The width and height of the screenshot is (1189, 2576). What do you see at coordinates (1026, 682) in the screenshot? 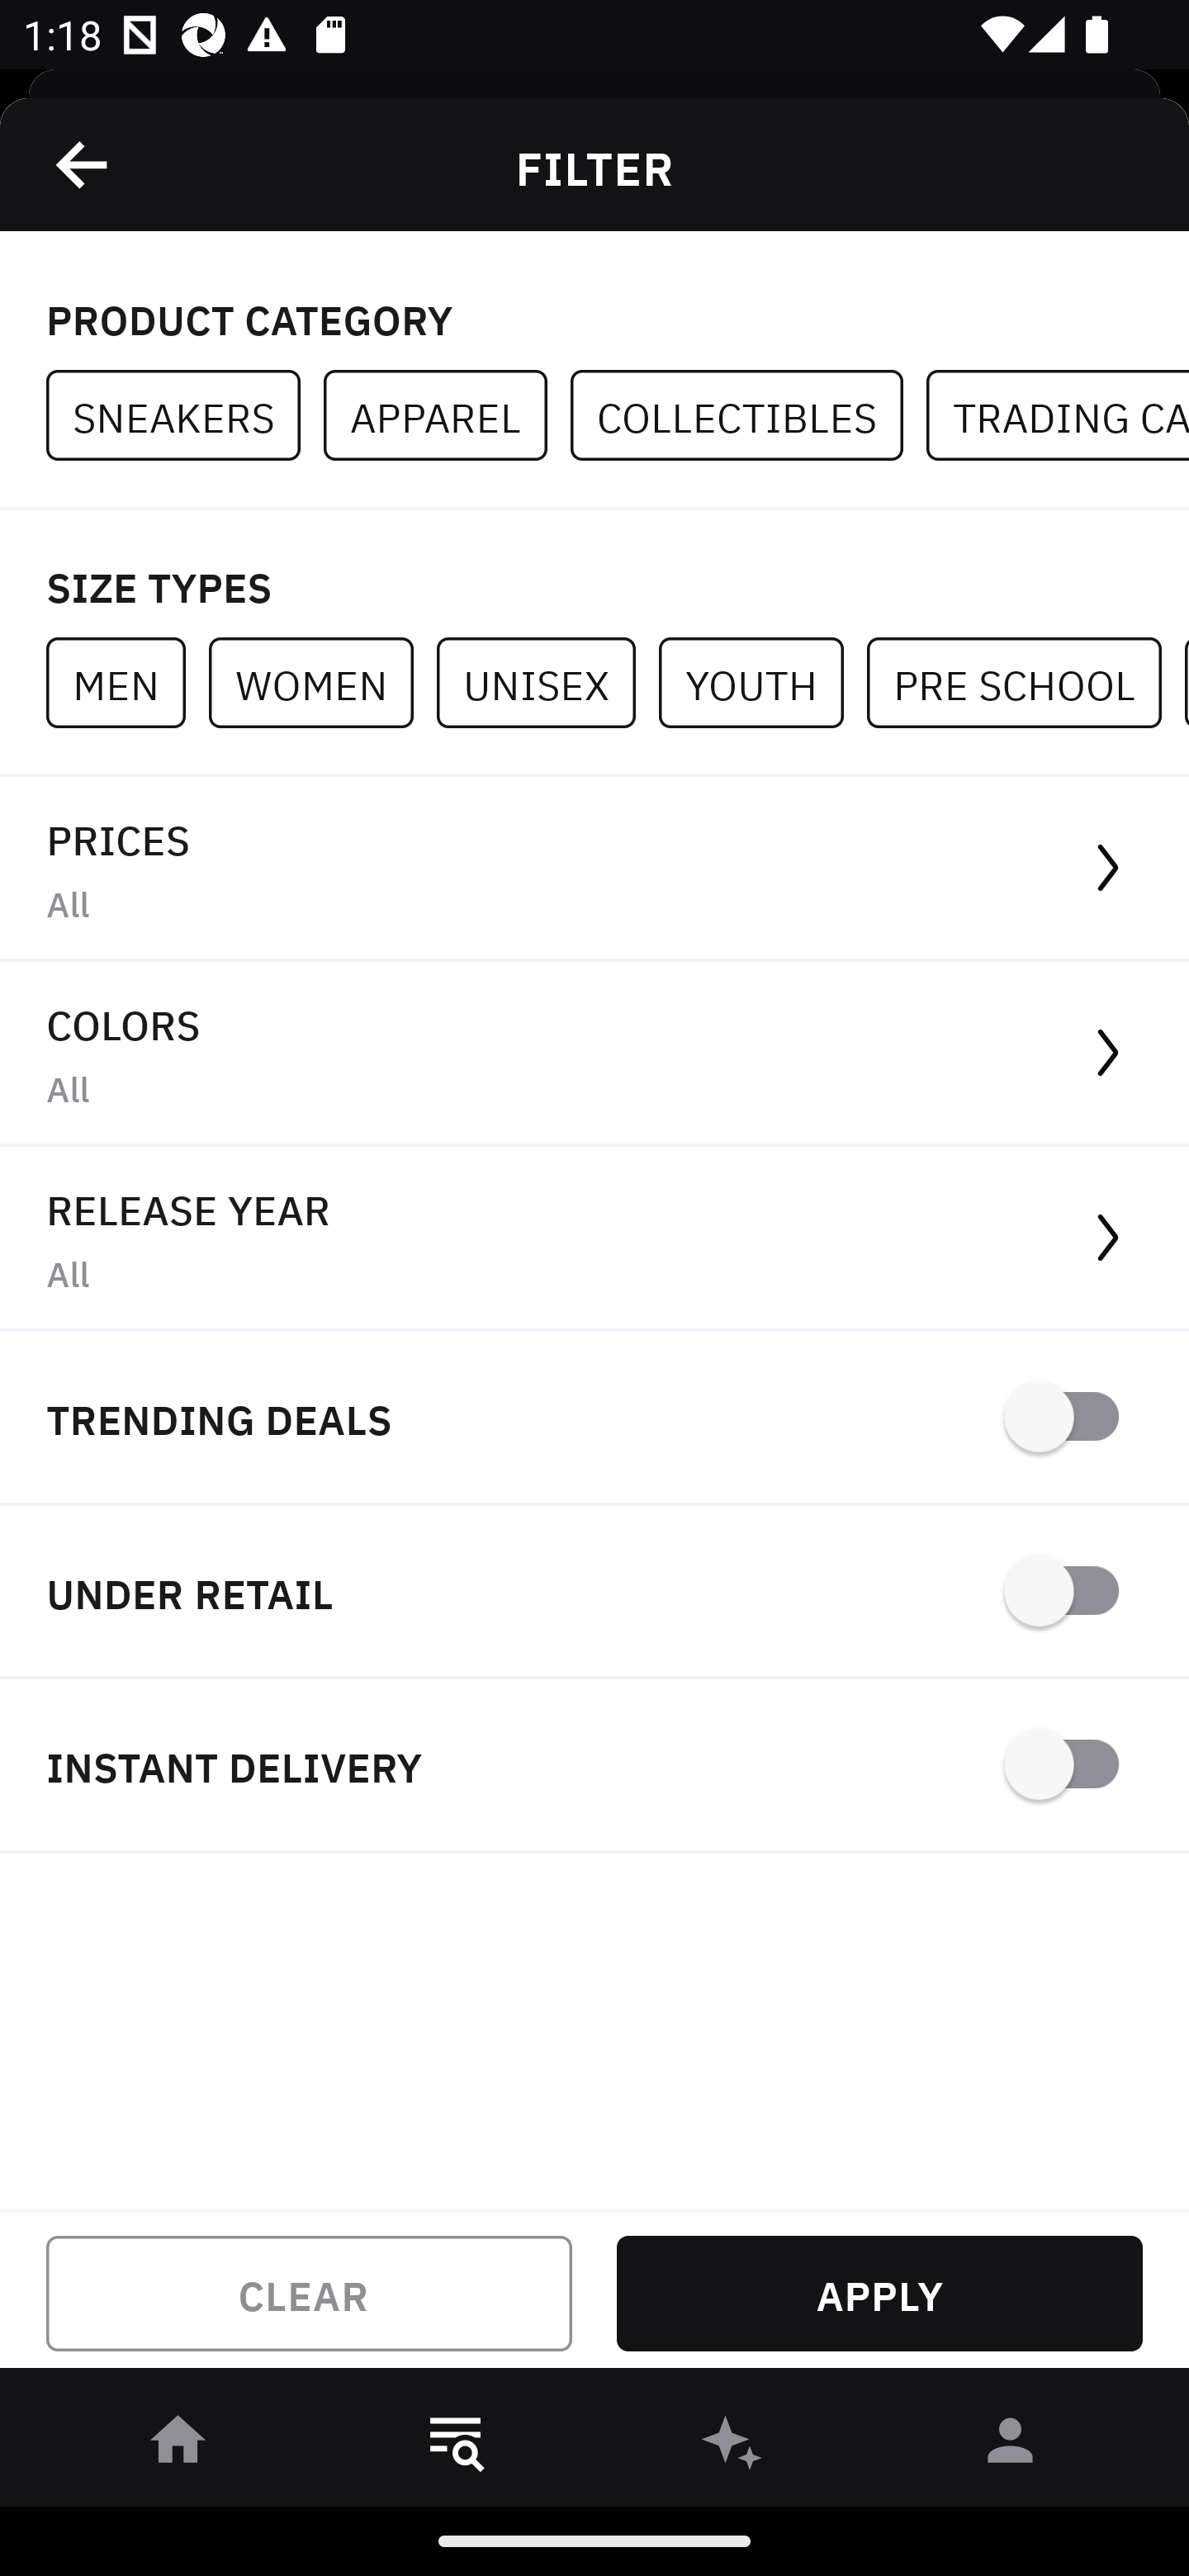
I see `PRE SCHOOL` at bounding box center [1026, 682].